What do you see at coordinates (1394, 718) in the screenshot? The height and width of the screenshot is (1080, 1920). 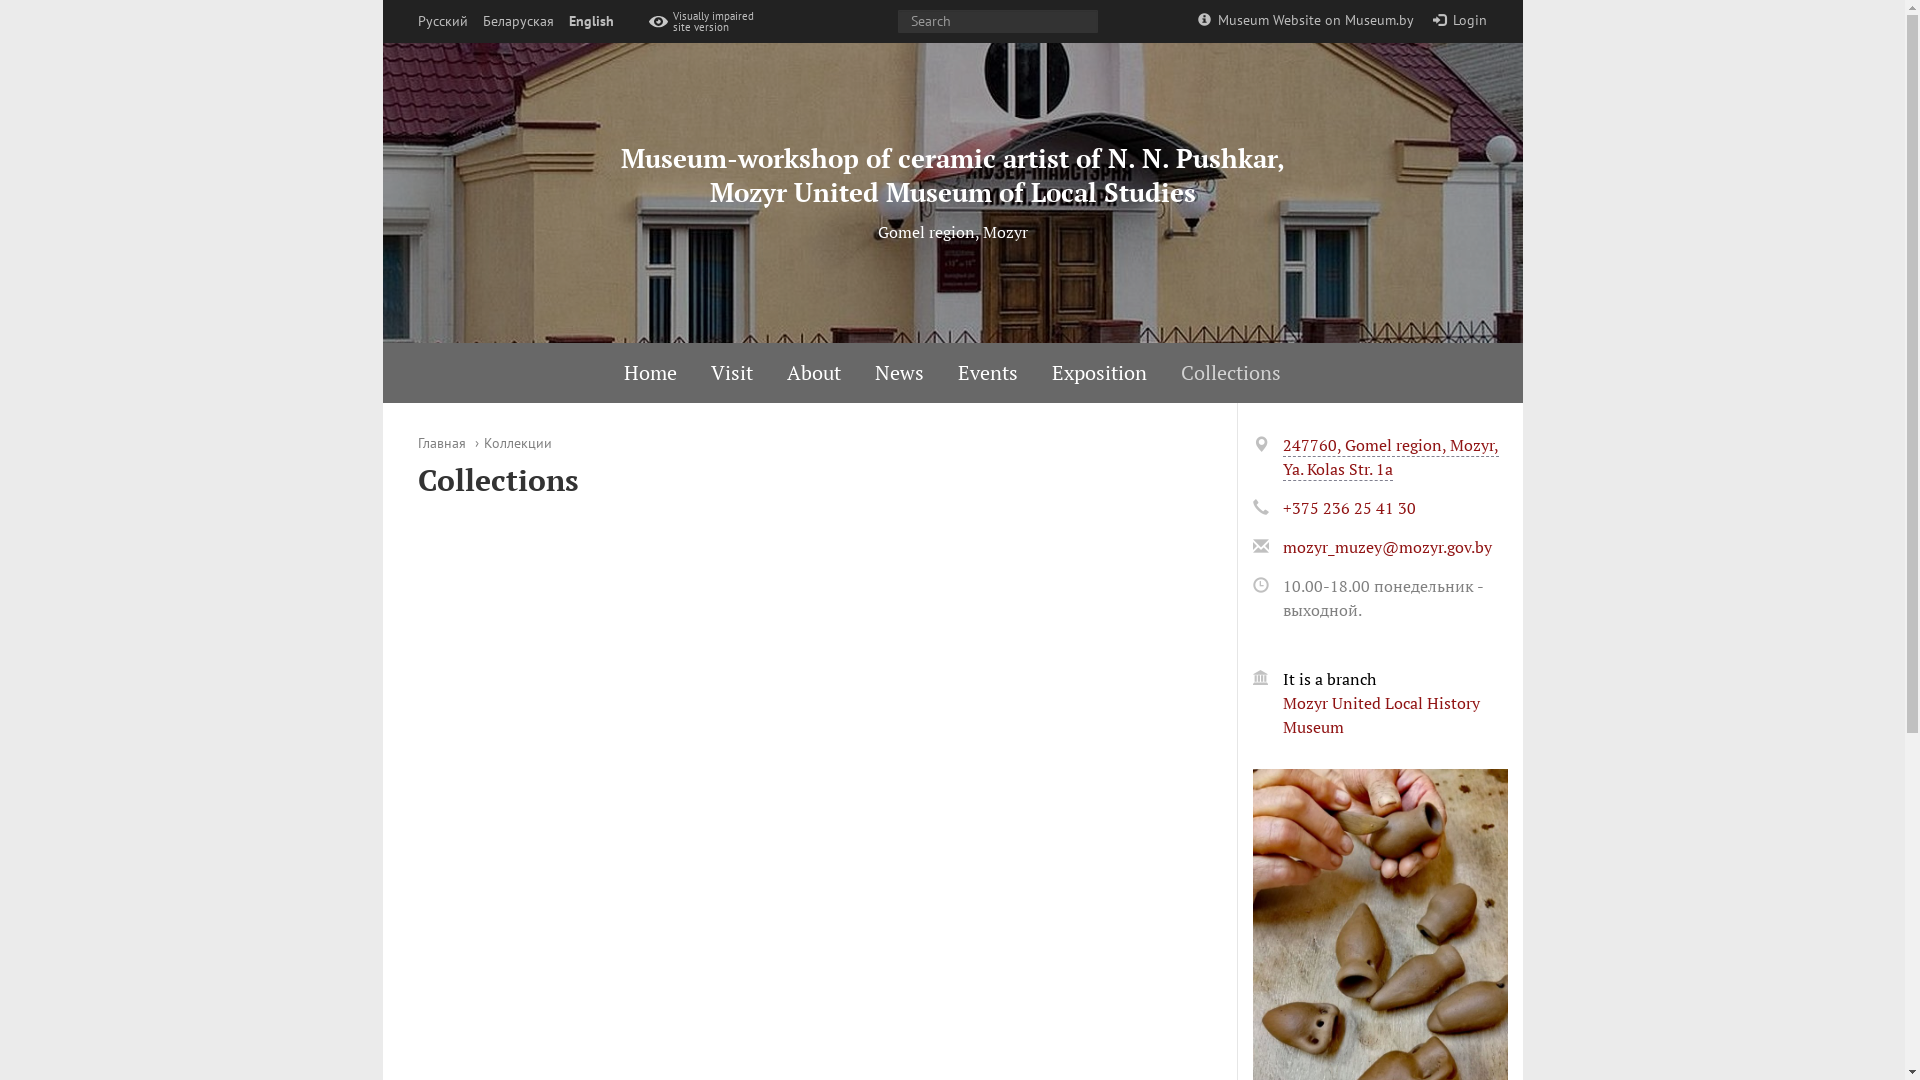 I see `It is a branch
Mozyr United Local History Museum` at bounding box center [1394, 718].